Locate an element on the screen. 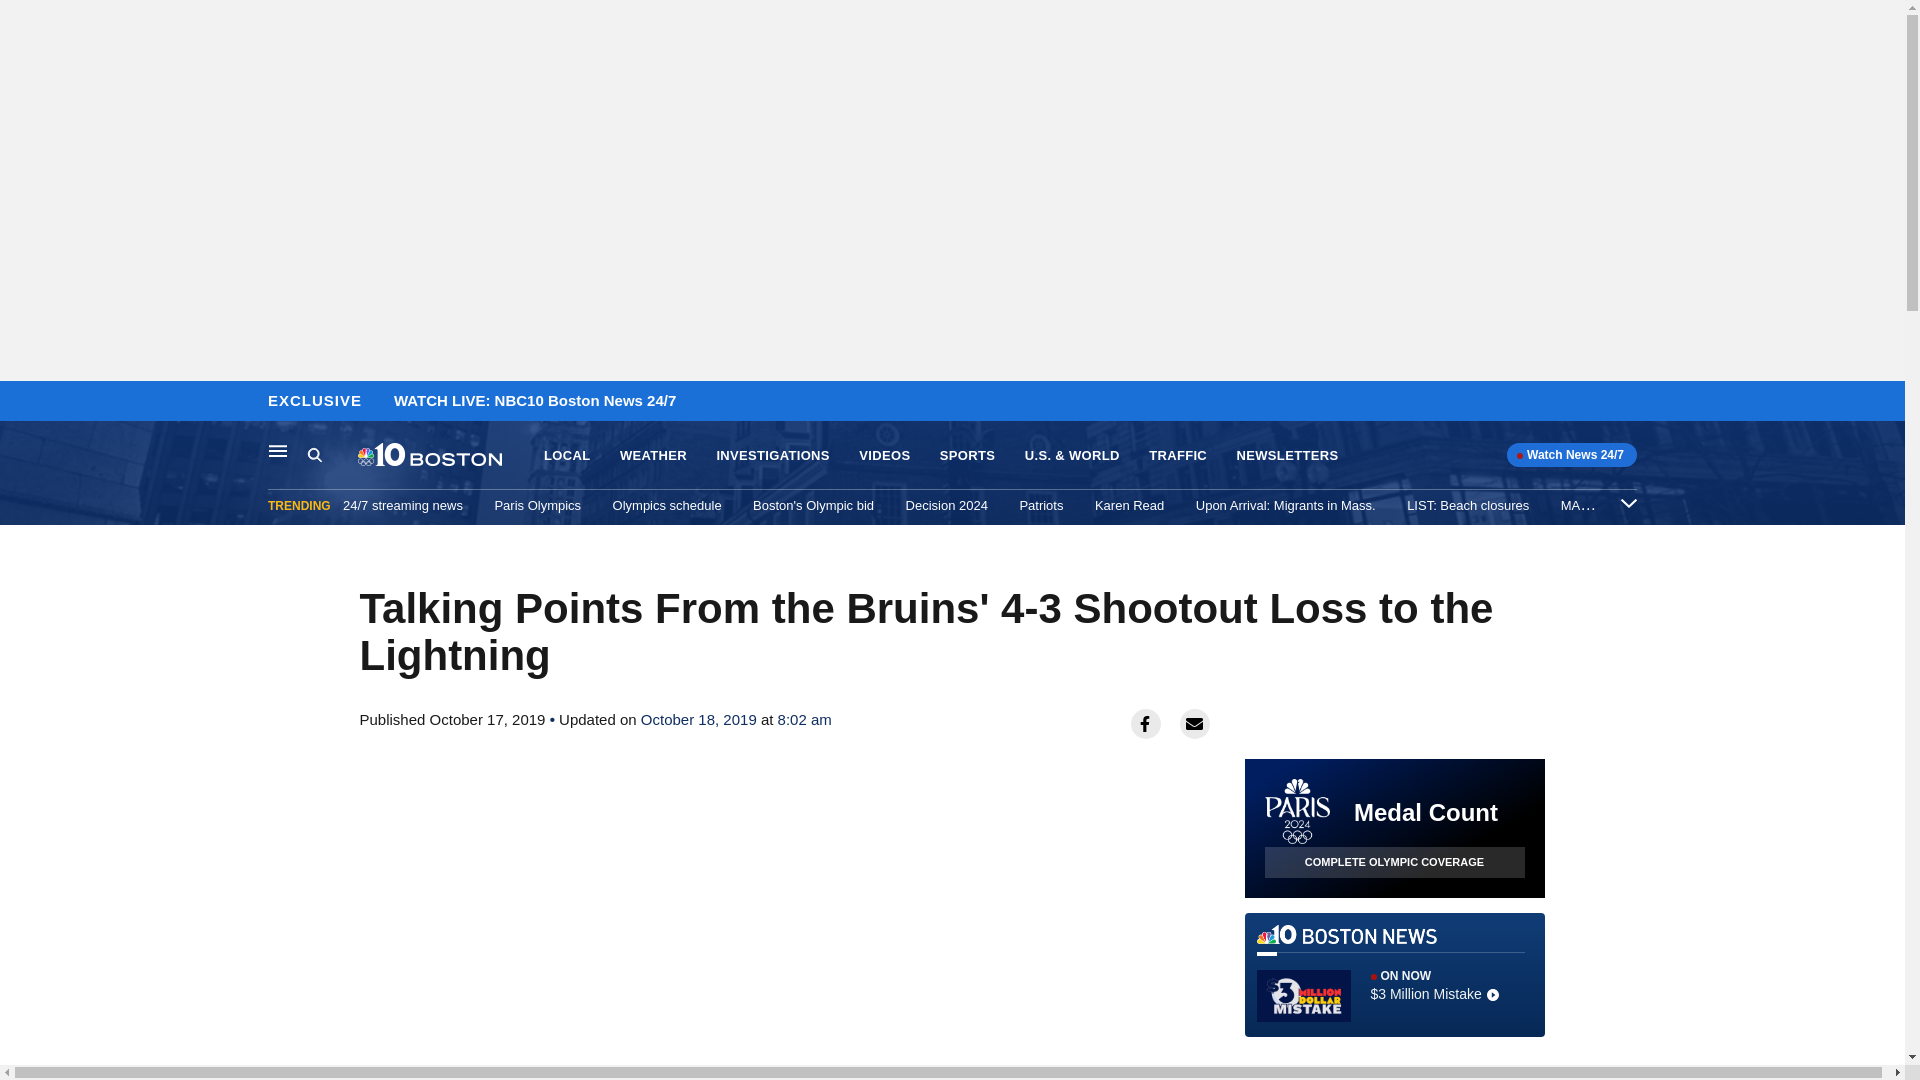 The height and width of the screenshot is (1080, 1920). Karen Read is located at coordinates (1128, 505).